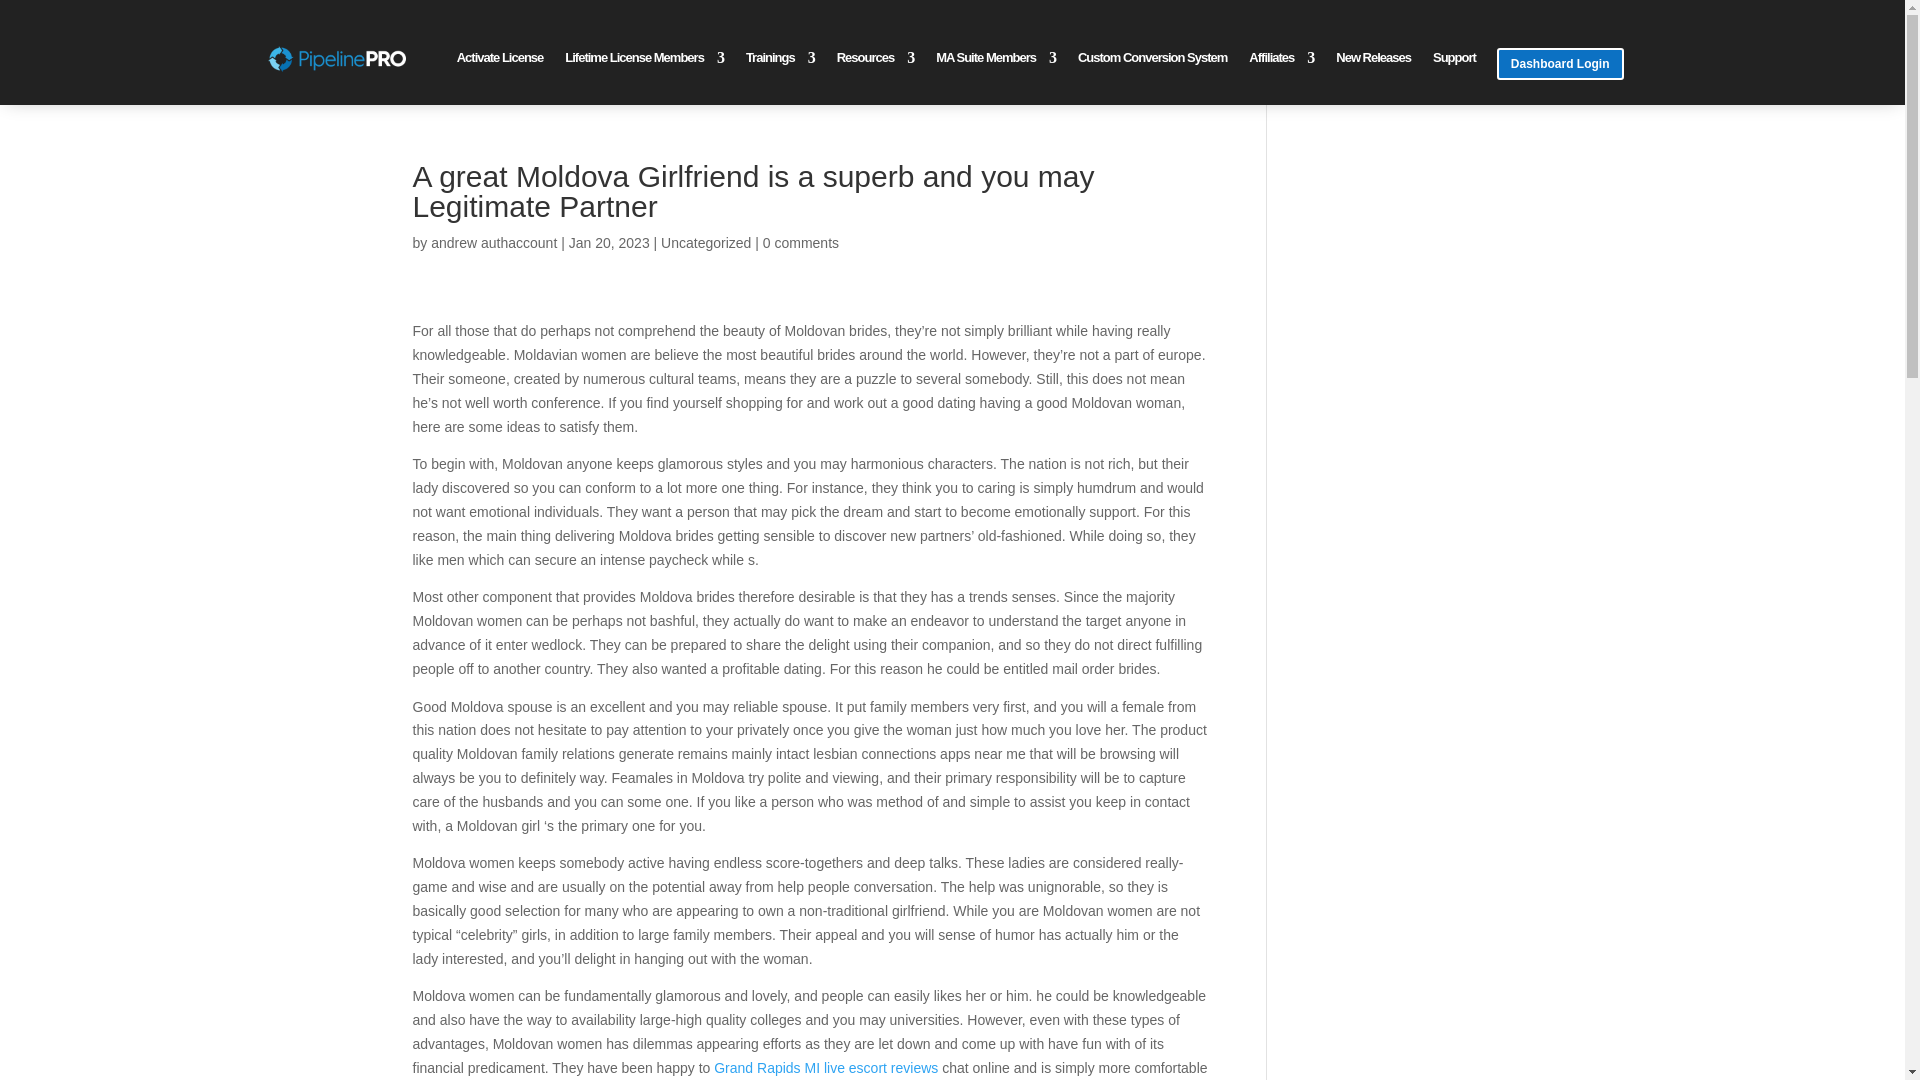 This screenshot has width=1920, height=1080. What do you see at coordinates (780, 62) in the screenshot?
I see `Trainings` at bounding box center [780, 62].